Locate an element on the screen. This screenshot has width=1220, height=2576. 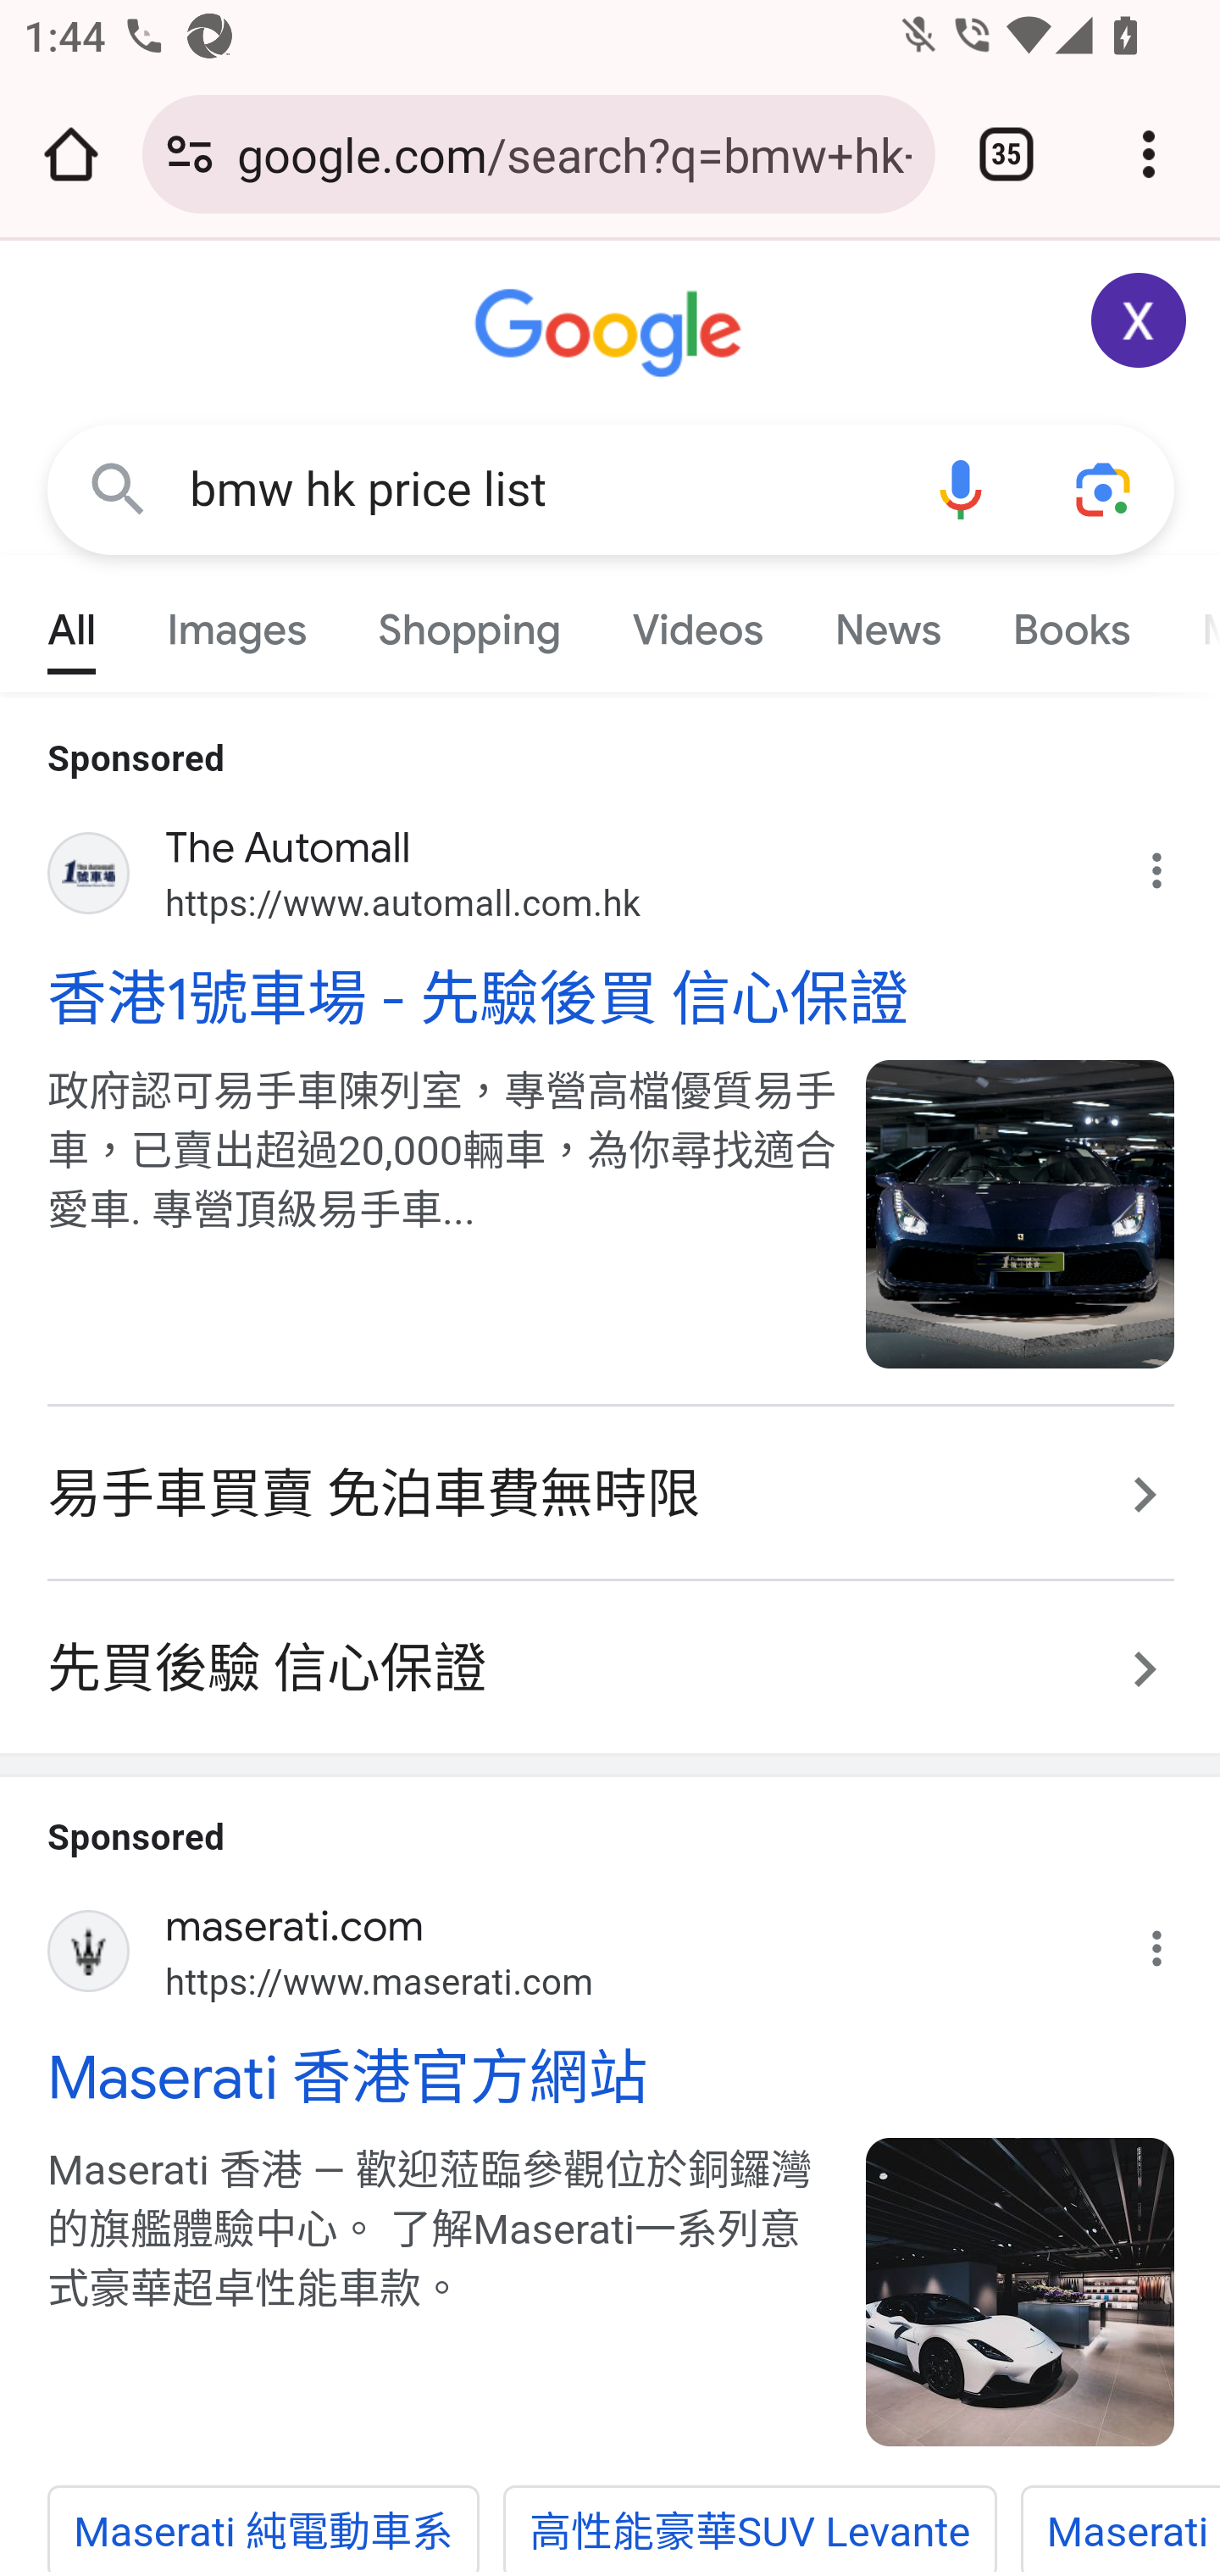
Google Account: Xiaoran (zxrappiumtest@gmail.com) is located at coordinates (1140, 320).